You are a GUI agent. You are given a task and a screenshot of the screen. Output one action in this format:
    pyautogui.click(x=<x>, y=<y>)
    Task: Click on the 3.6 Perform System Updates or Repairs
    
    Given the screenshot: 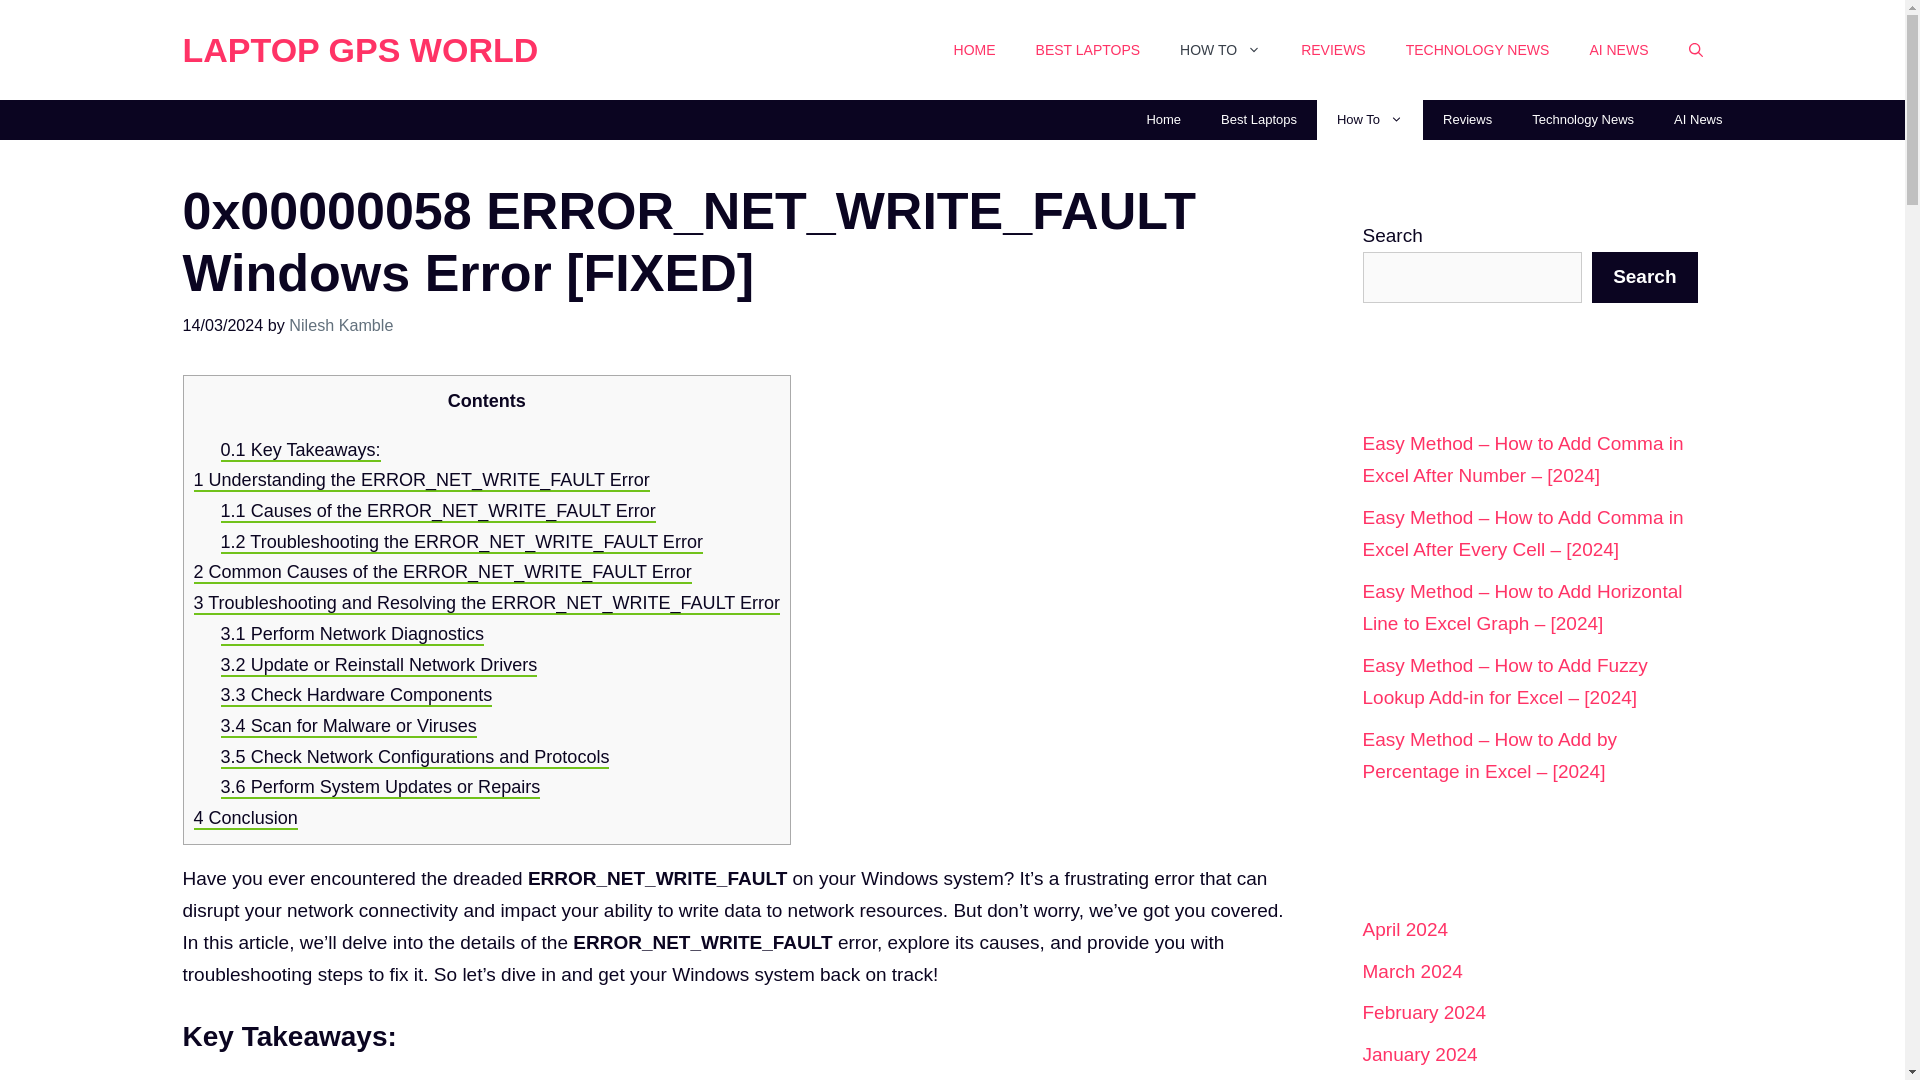 What is the action you would take?
    pyautogui.click(x=380, y=788)
    